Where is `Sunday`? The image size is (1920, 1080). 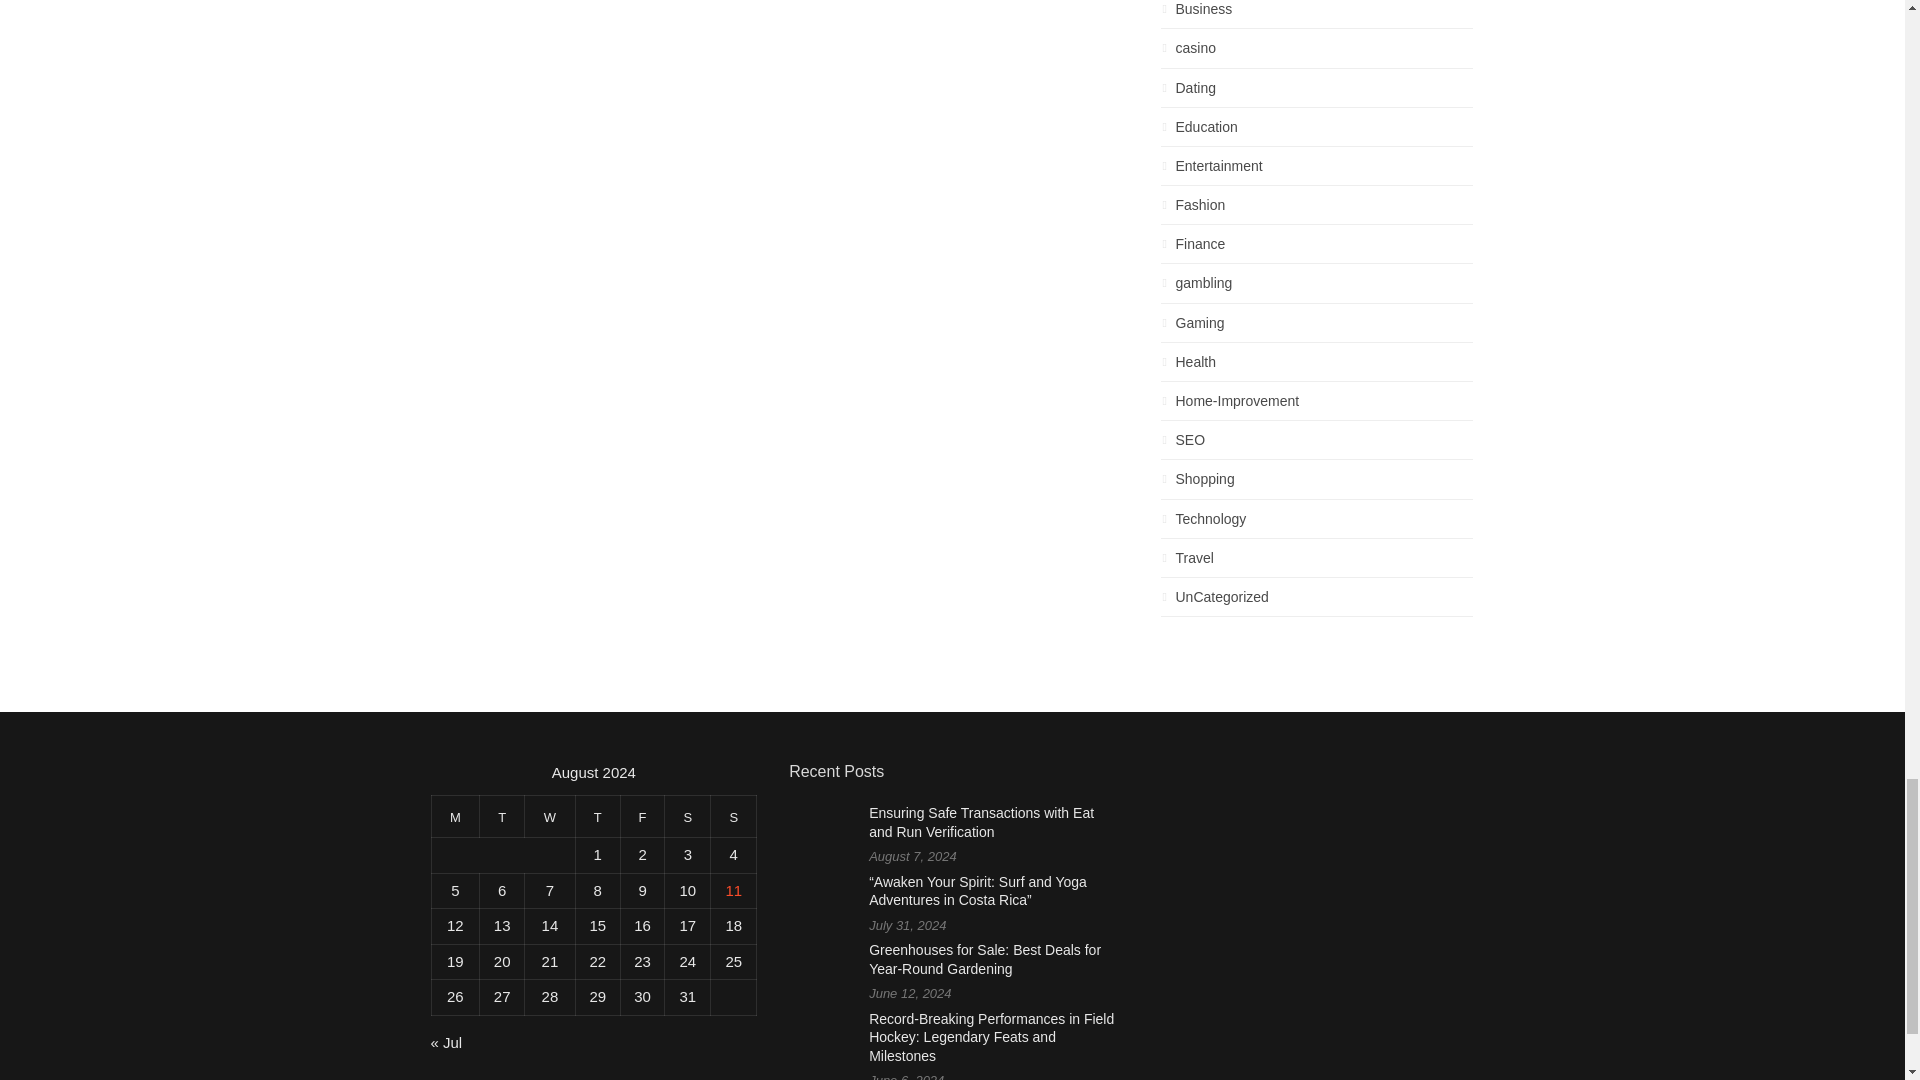 Sunday is located at coordinates (733, 816).